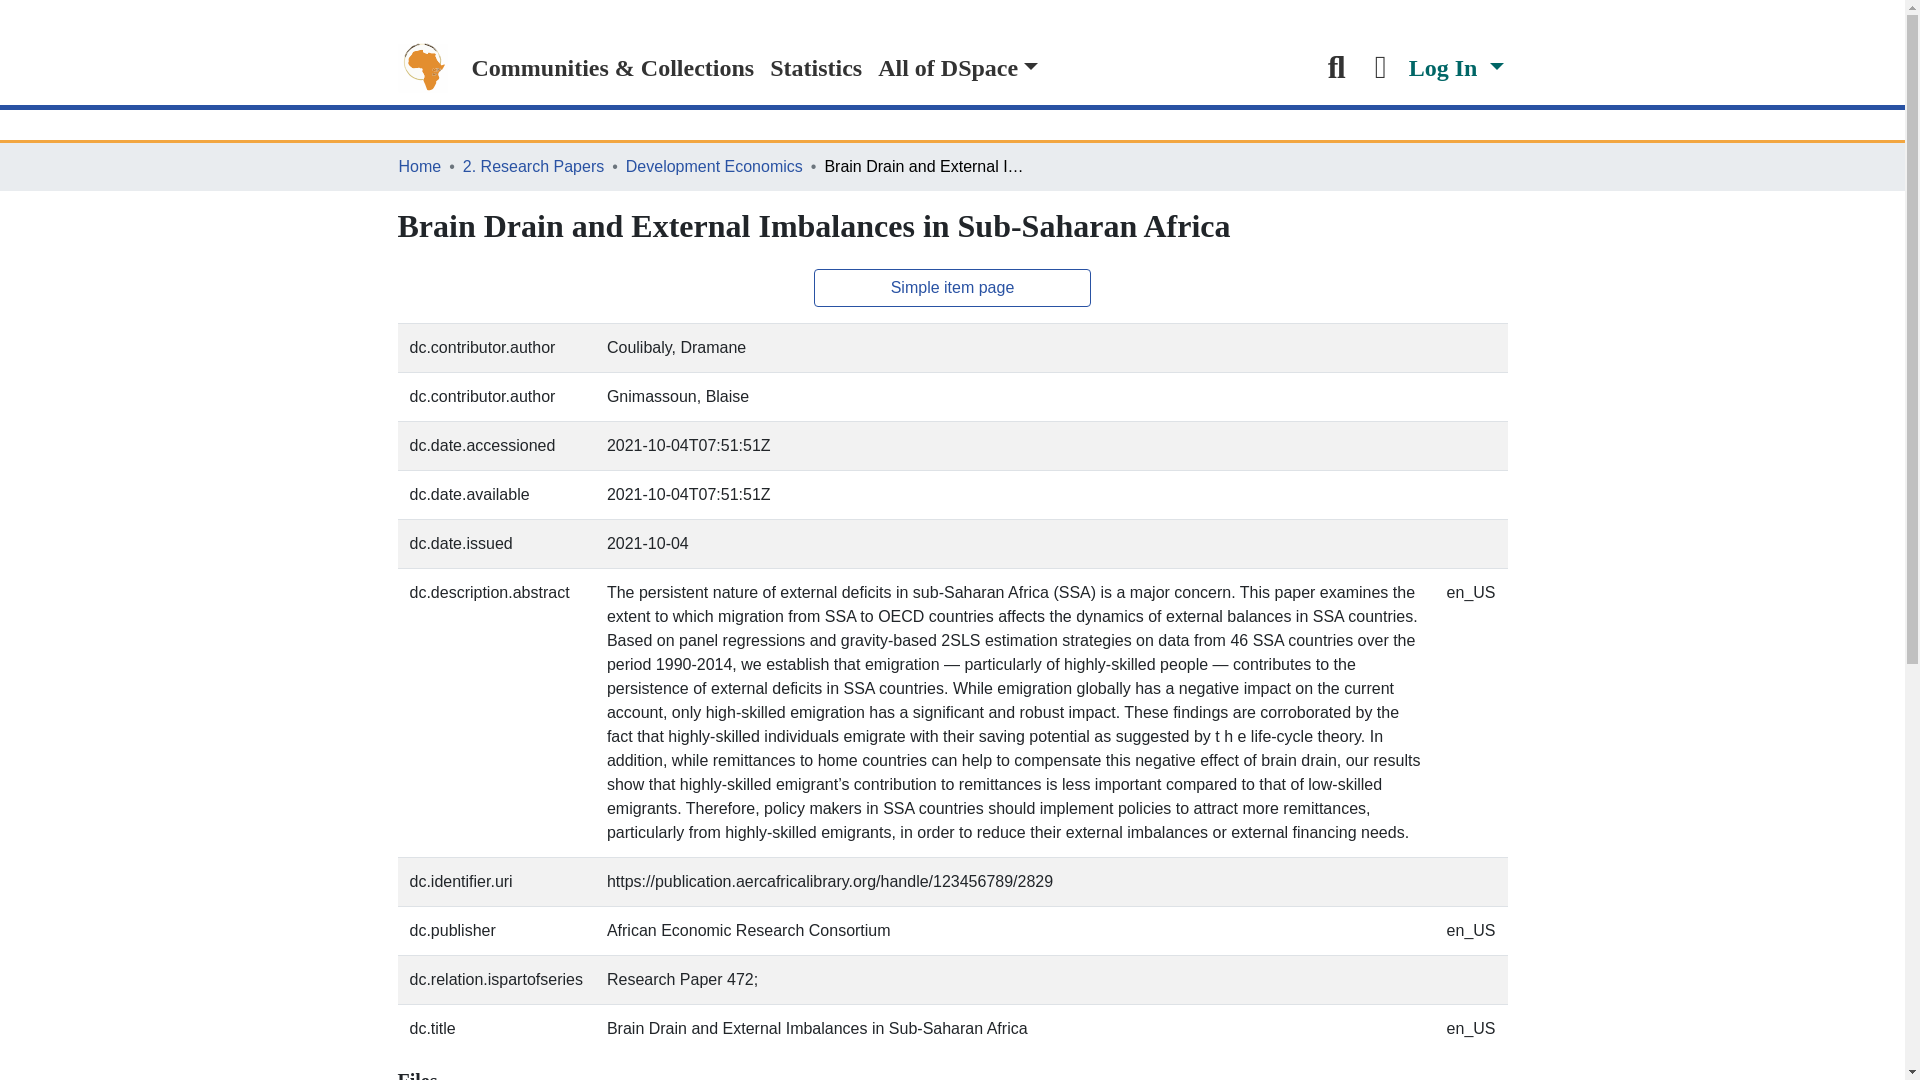 The image size is (1920, 1080). Describe the element at coordinates (1337, 68) in the screenshot. I see `Search` at that location.